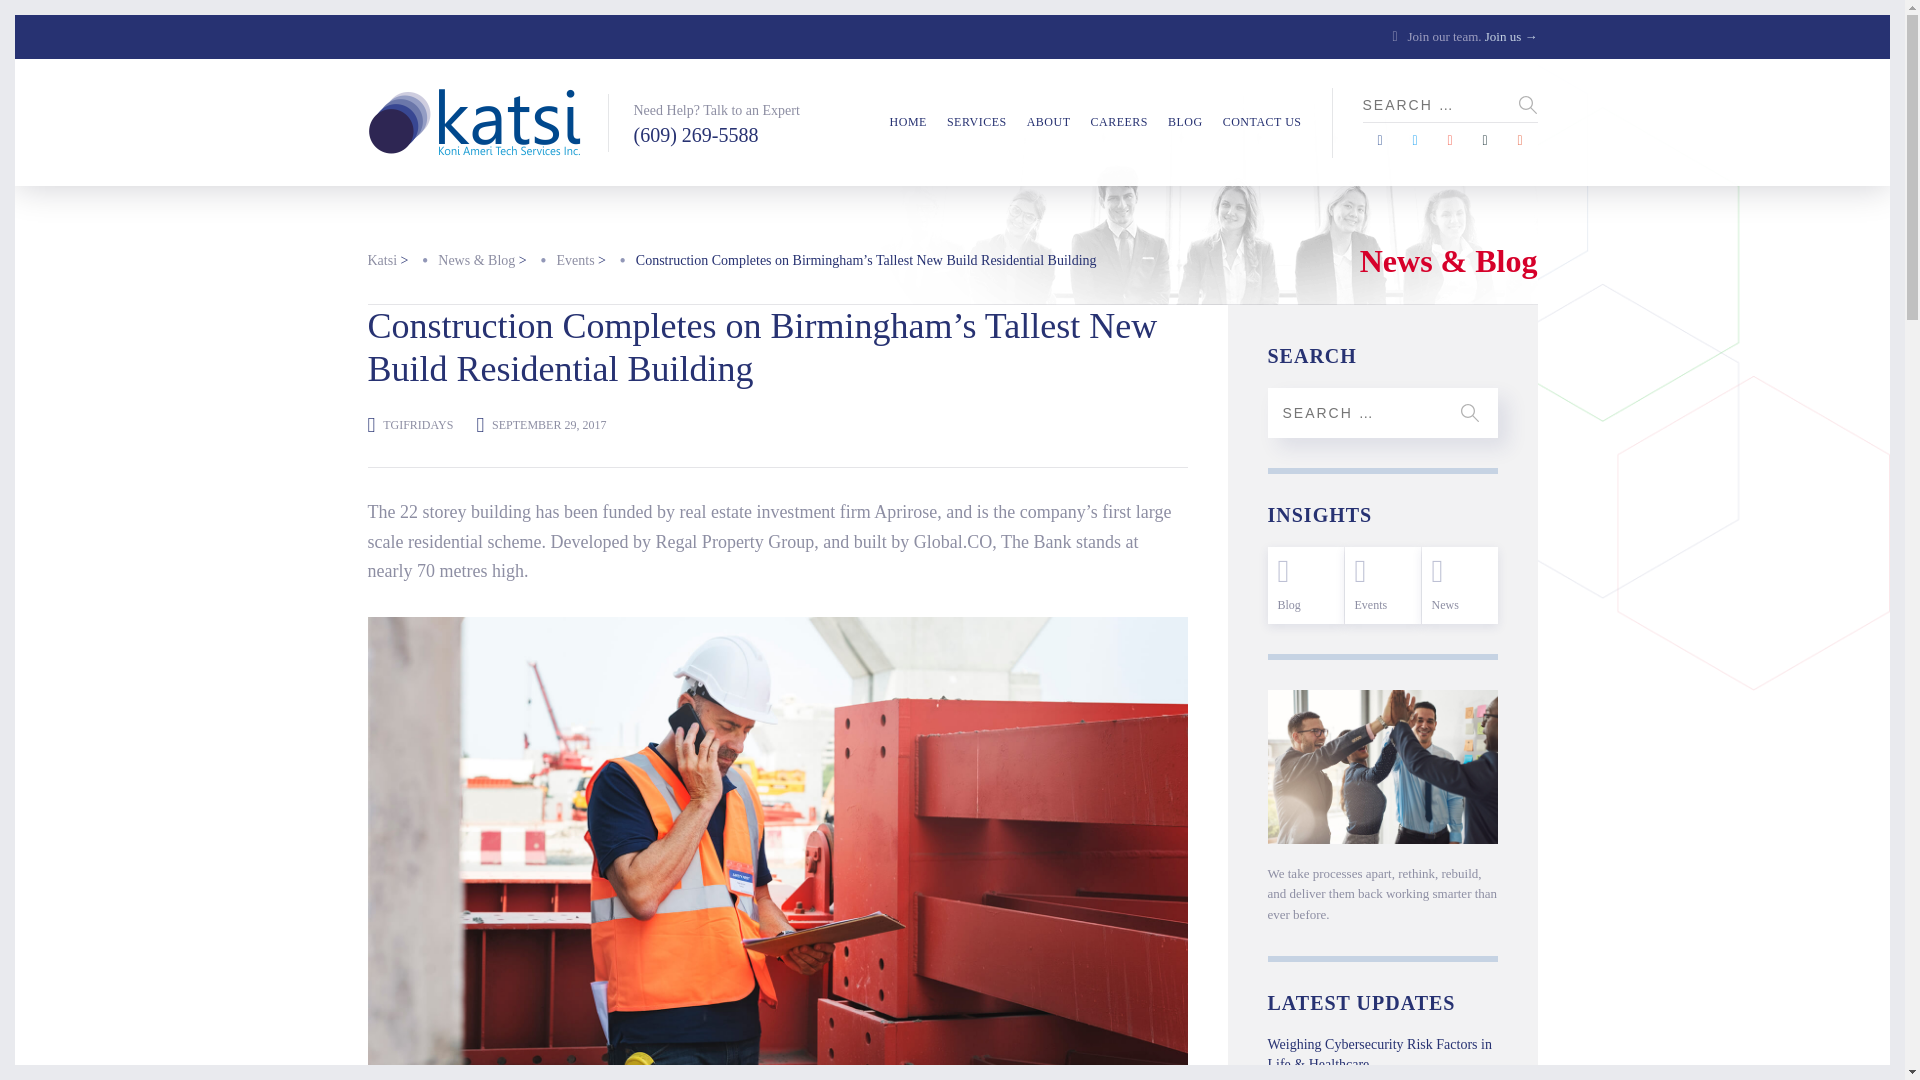 This screenshot has height=1080, width=1920. What do you see at coordinates (1262, 122) in the screenshot?
I see `CONTACT US` at bounding box center [1262, 122].